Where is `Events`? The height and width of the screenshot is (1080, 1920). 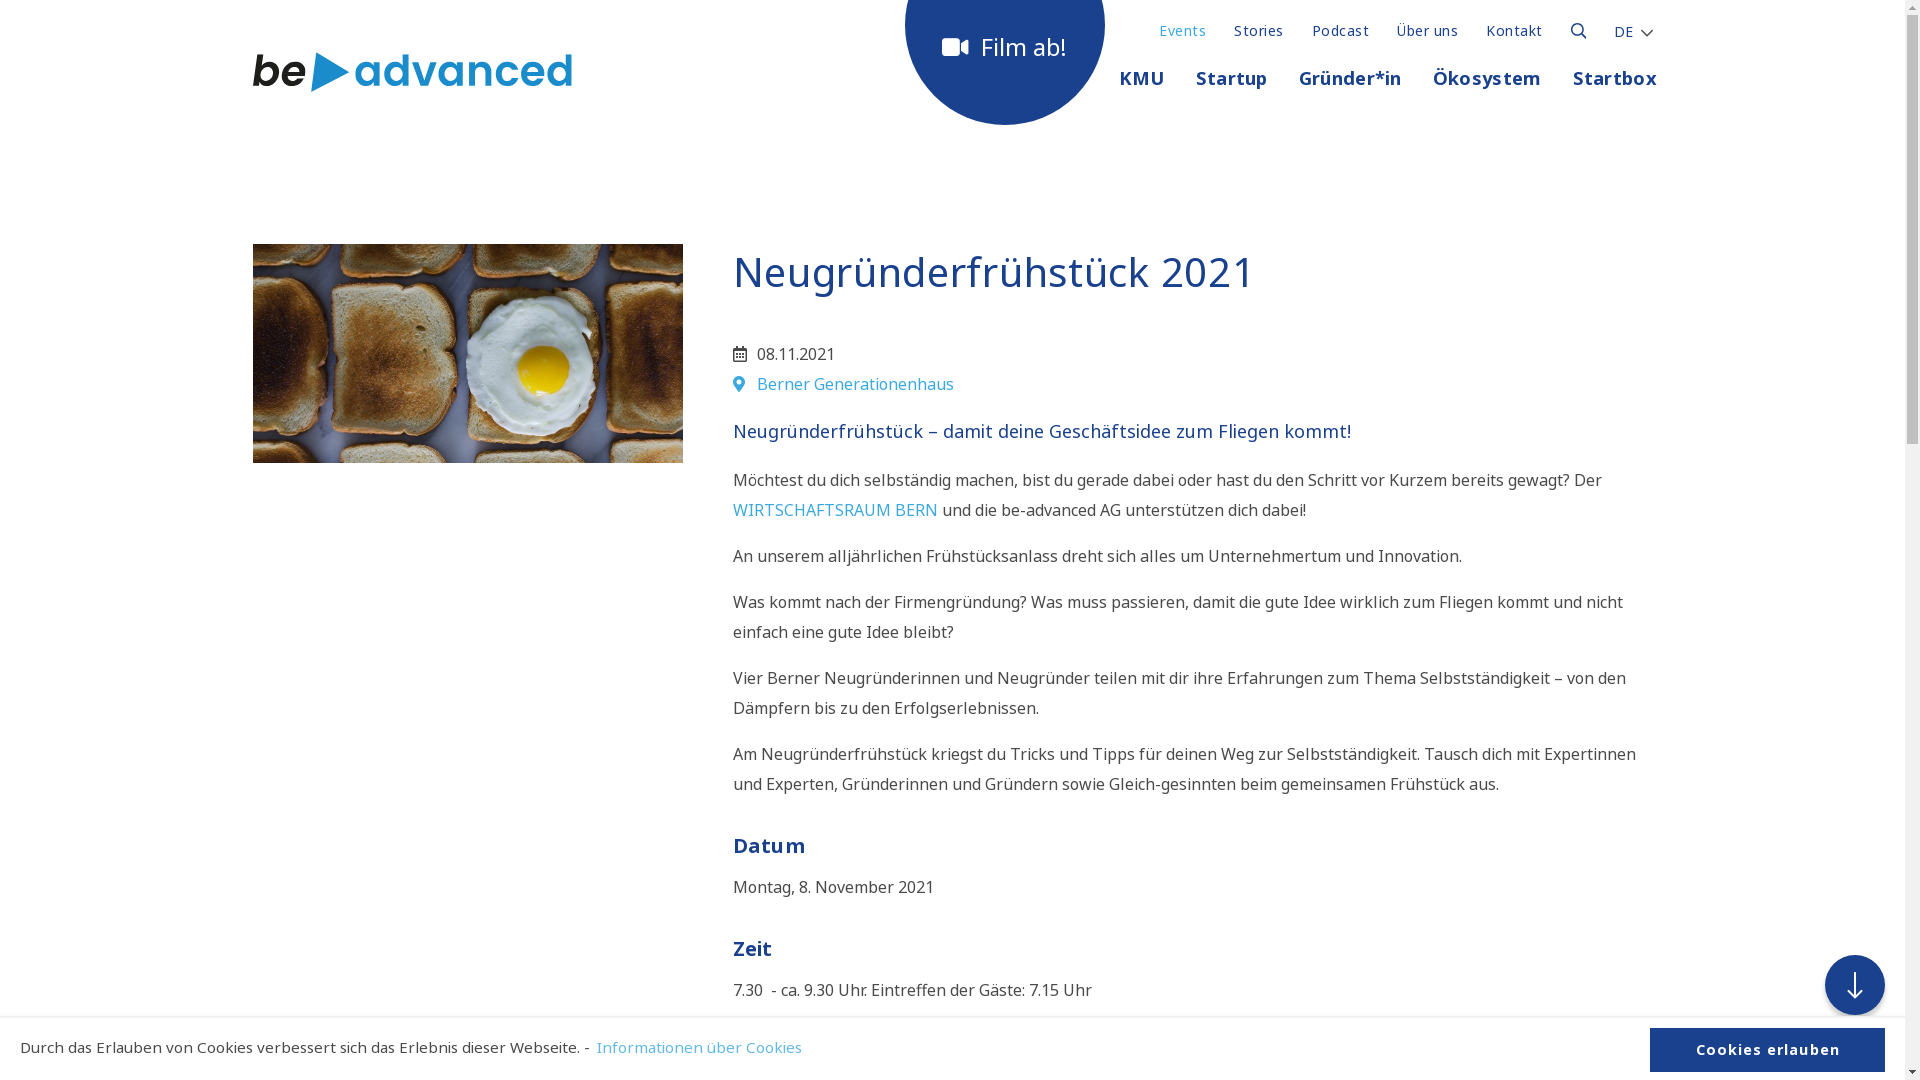 Events is located at coordinates (1182, 27).